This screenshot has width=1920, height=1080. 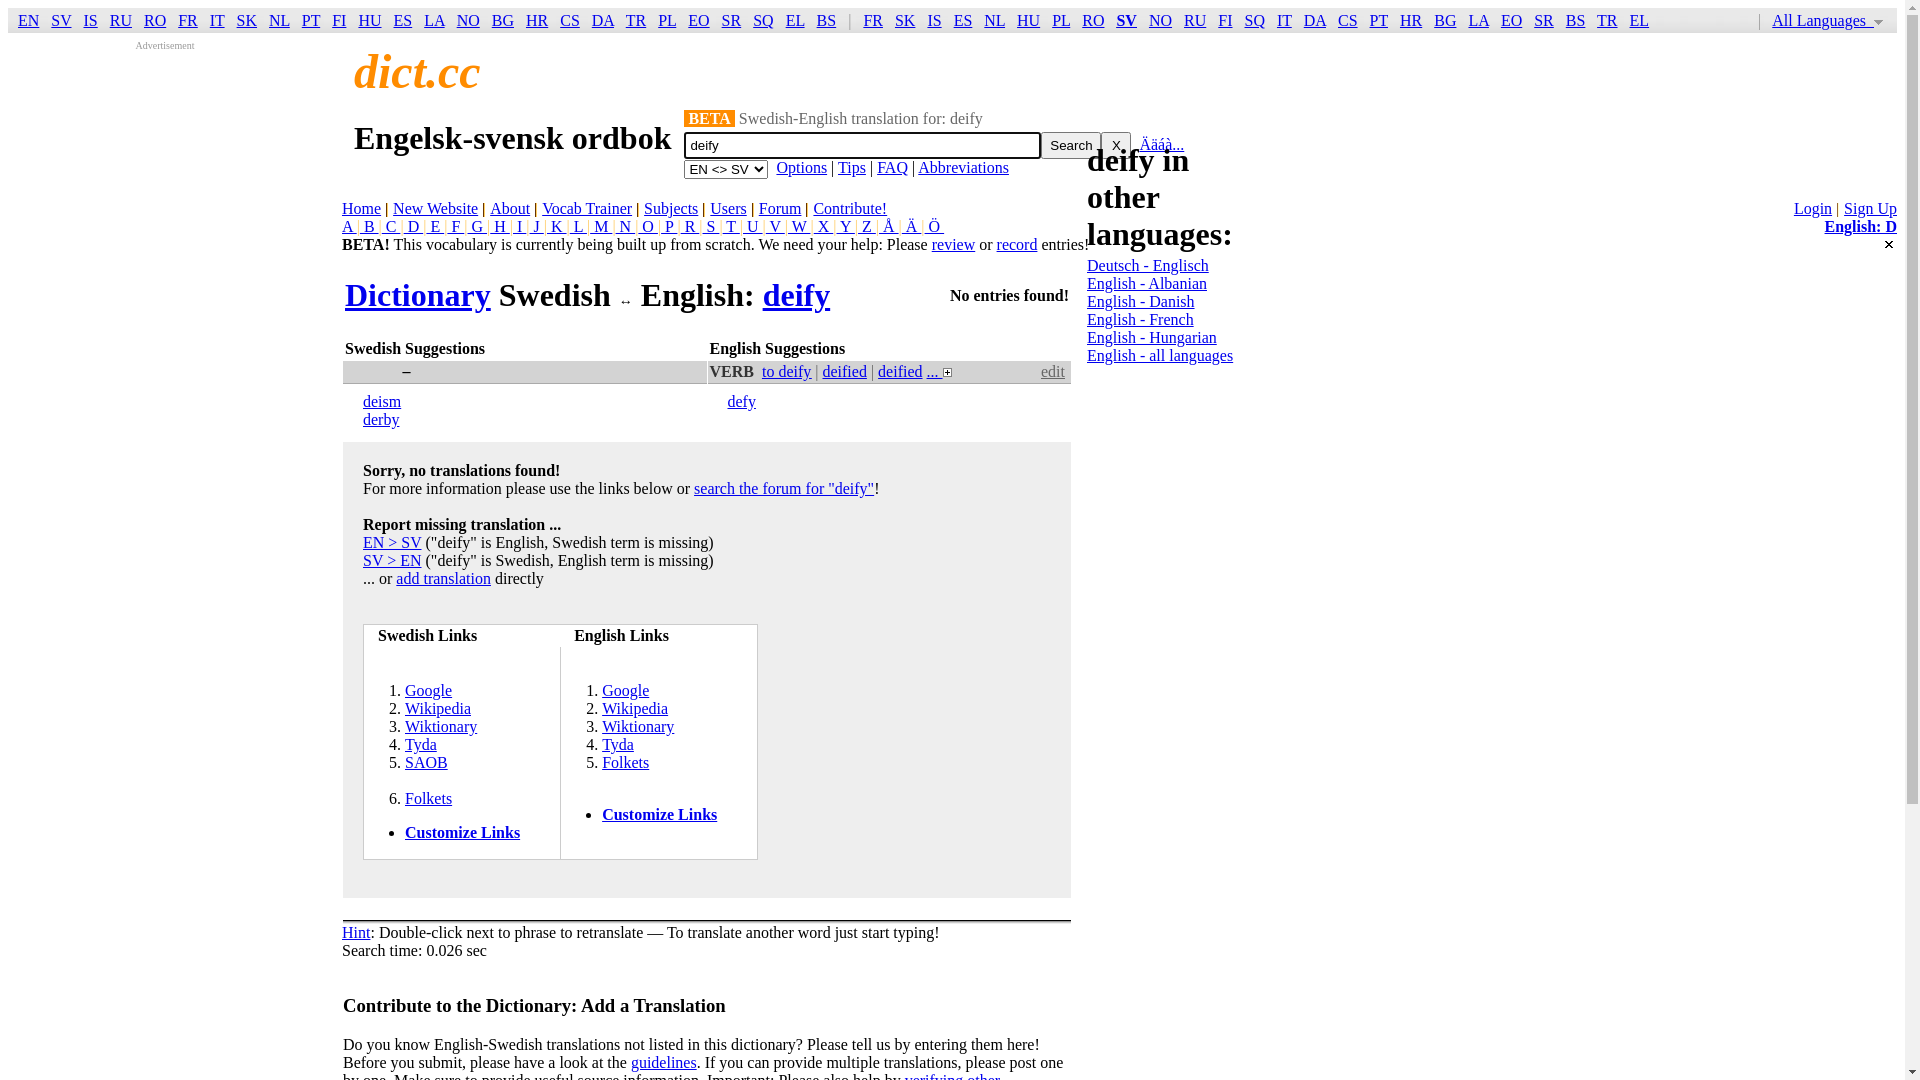 I want to click on E, so click(x=435, y=226).